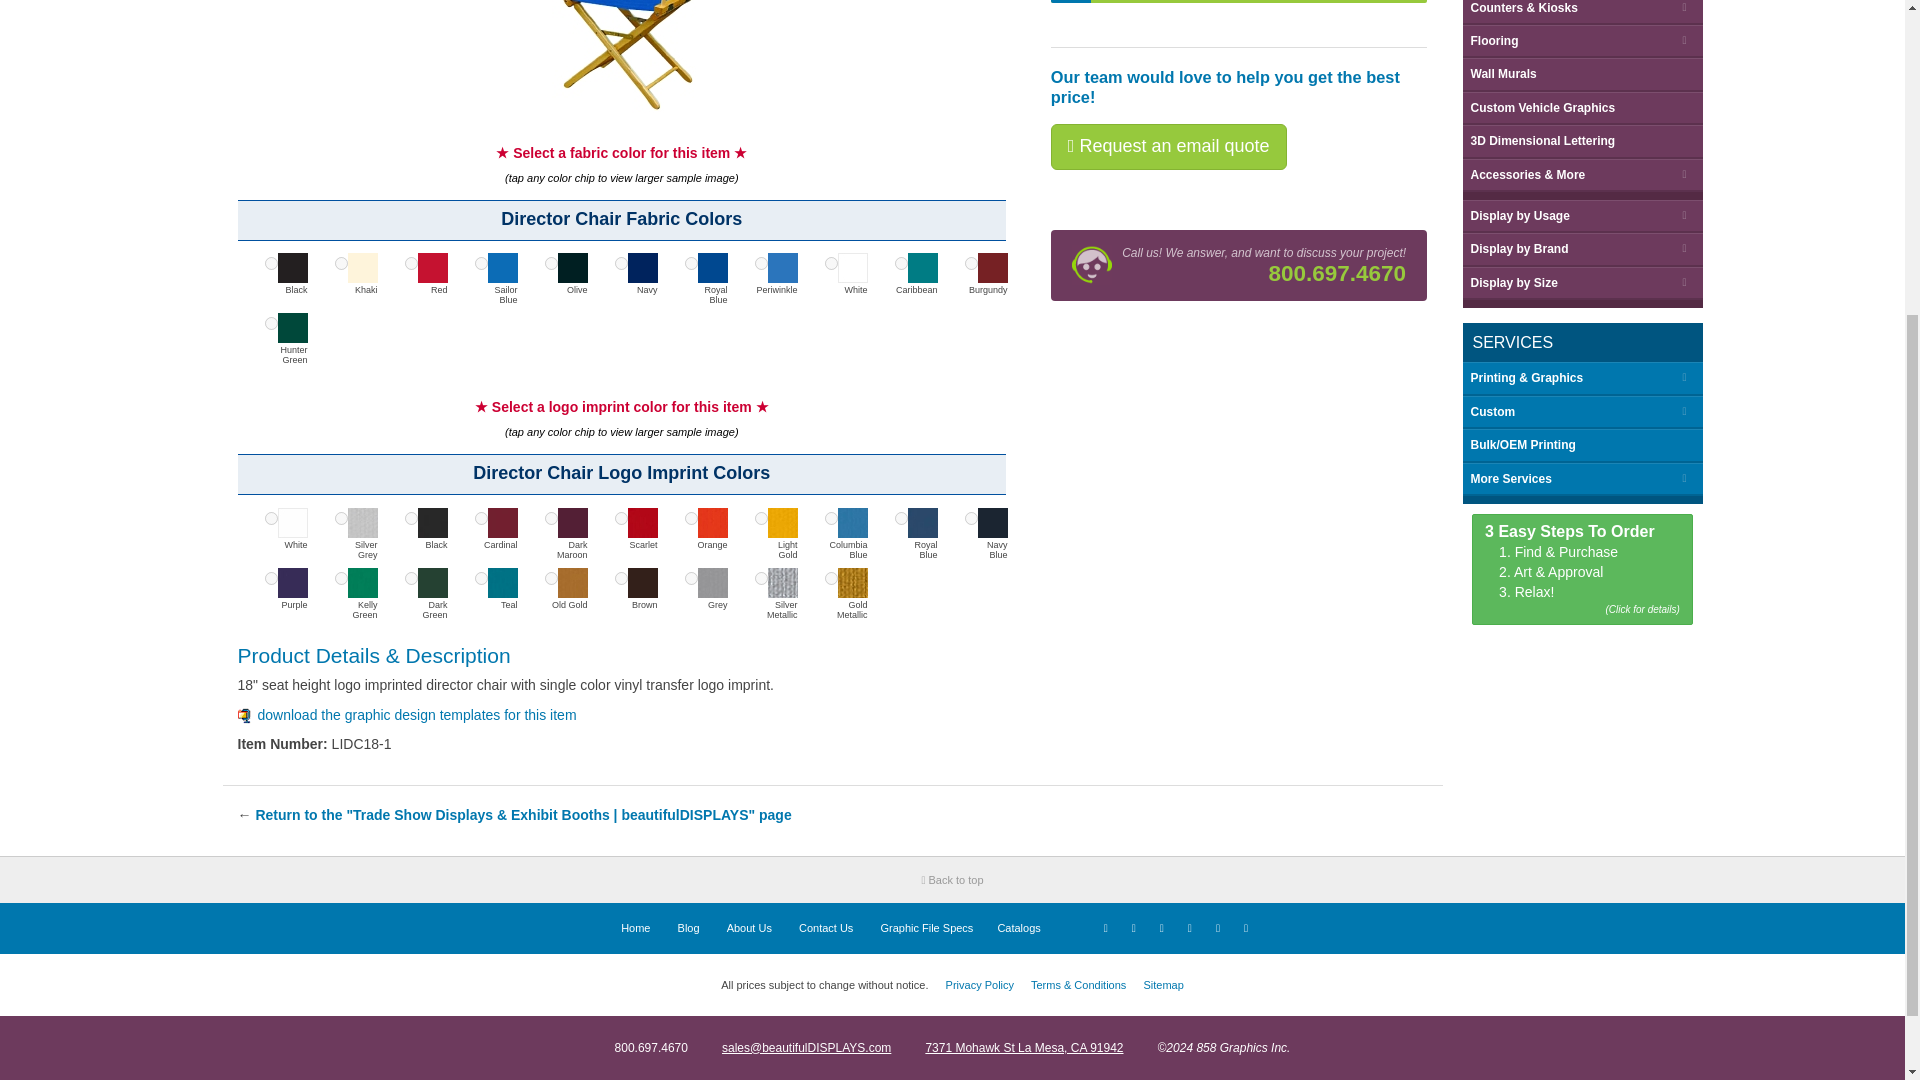 The height and width of the screenshot is (1080, 1920). Describe the element at coordinates (410, 264) in the screenshot. I see `Red` at that location.